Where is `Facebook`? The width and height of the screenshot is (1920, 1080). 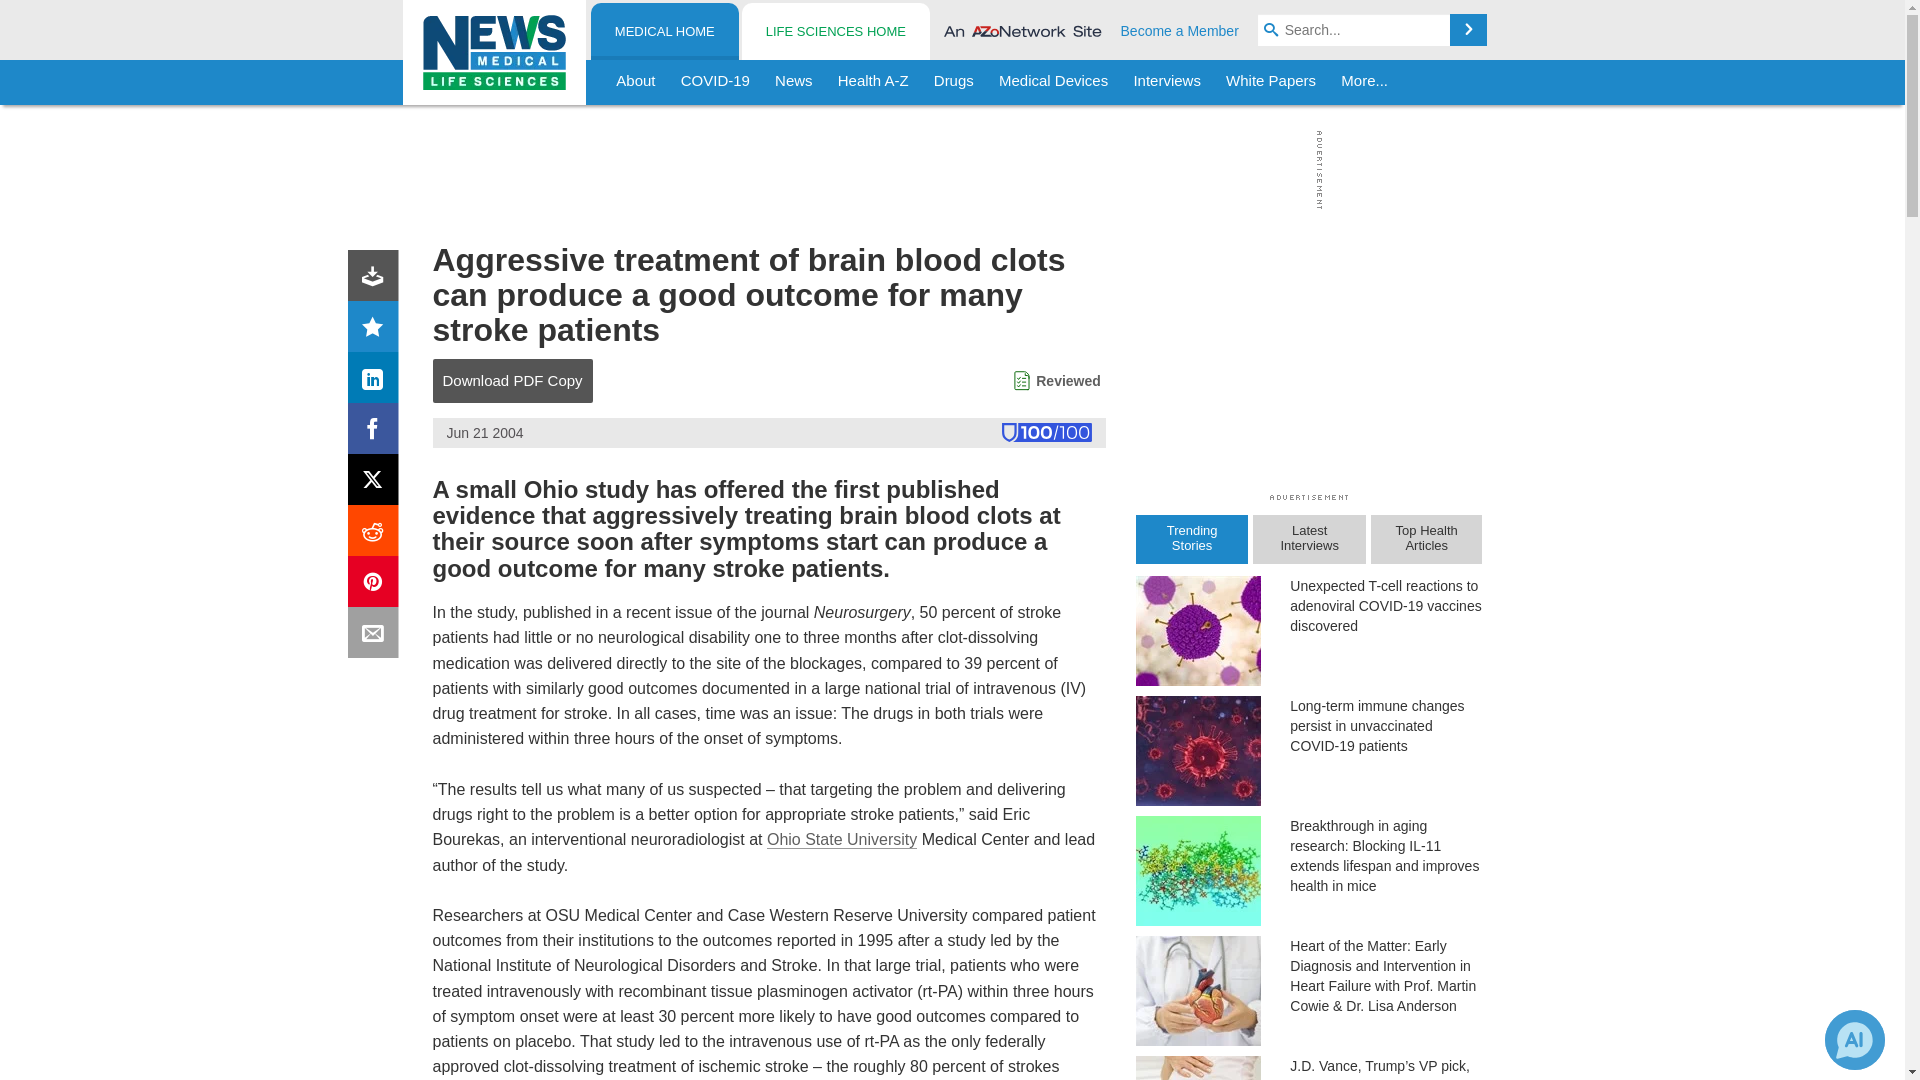 Facebook is located at coordinates (377, 432).